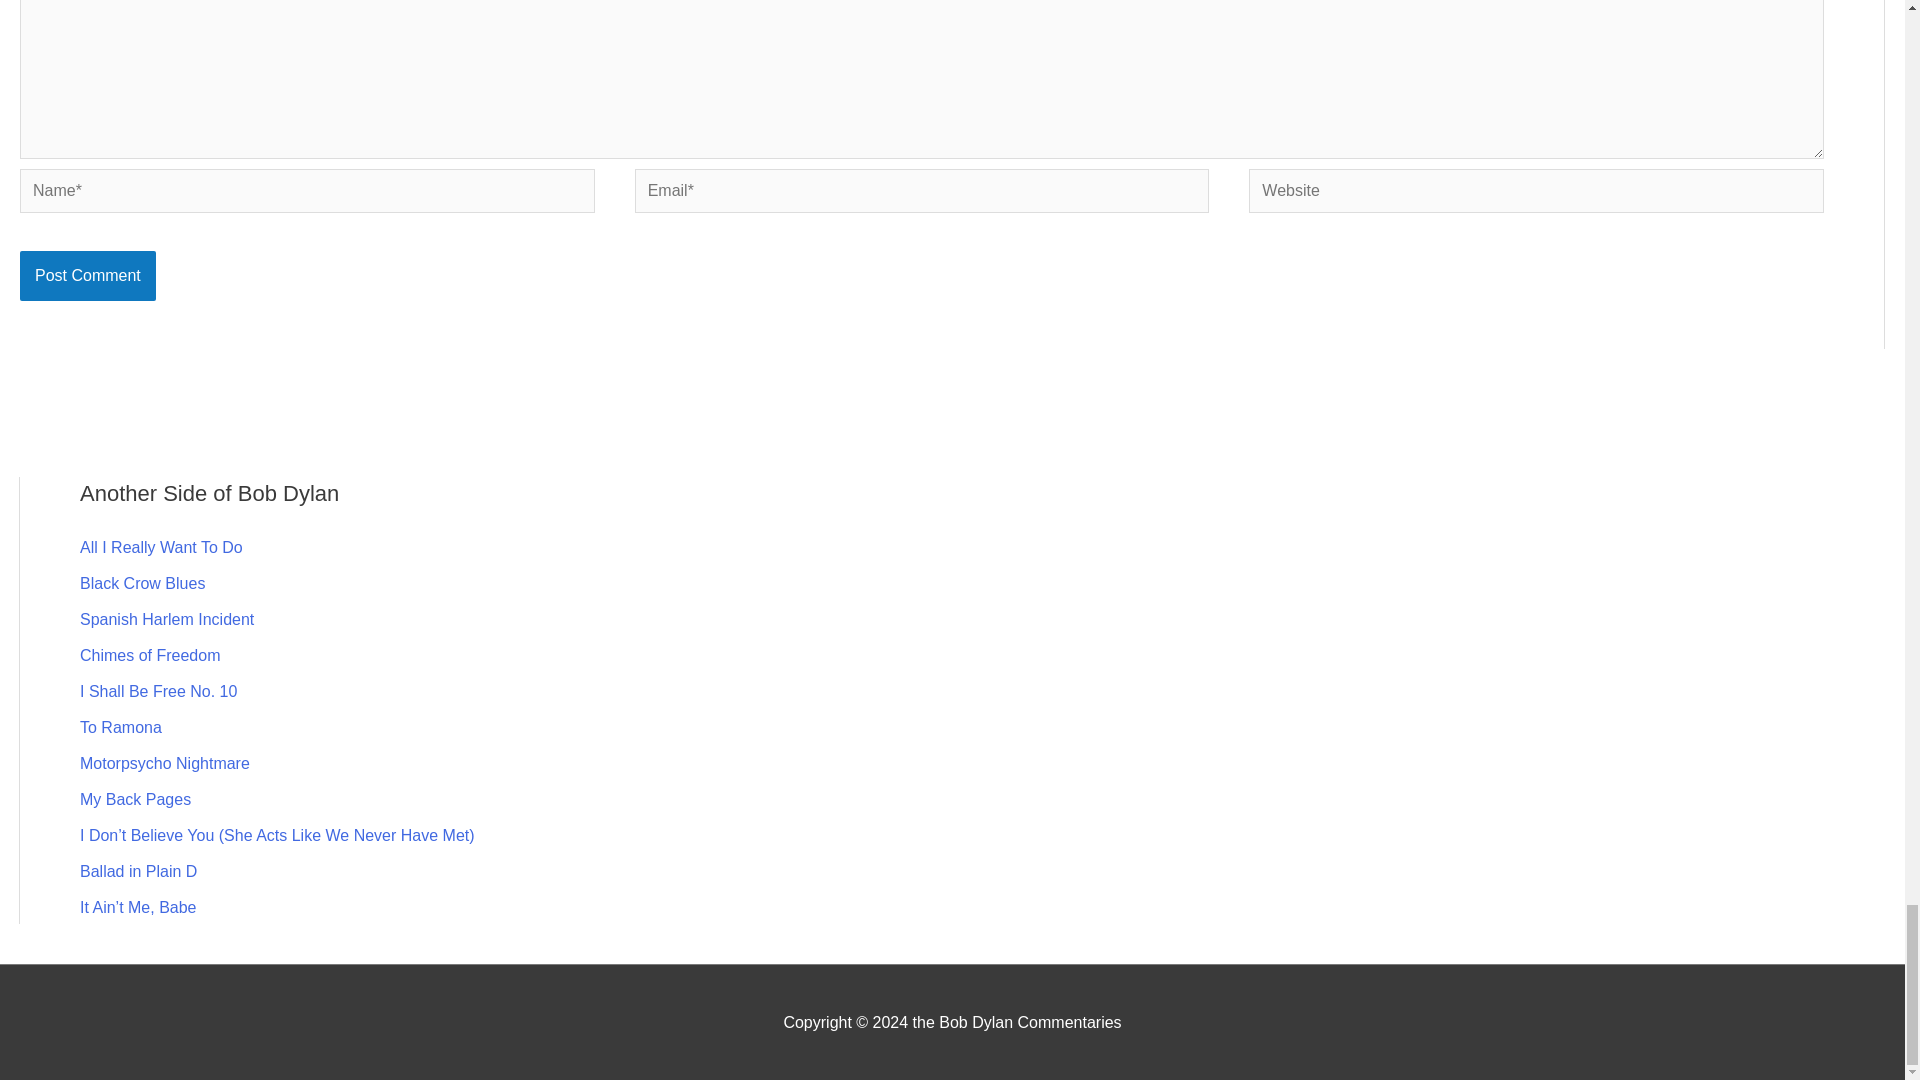  What do you see at coordinates (158, 690) in the screenshot?
I see `I Shall Be Free No. 10` at bounding box center [158, 690].